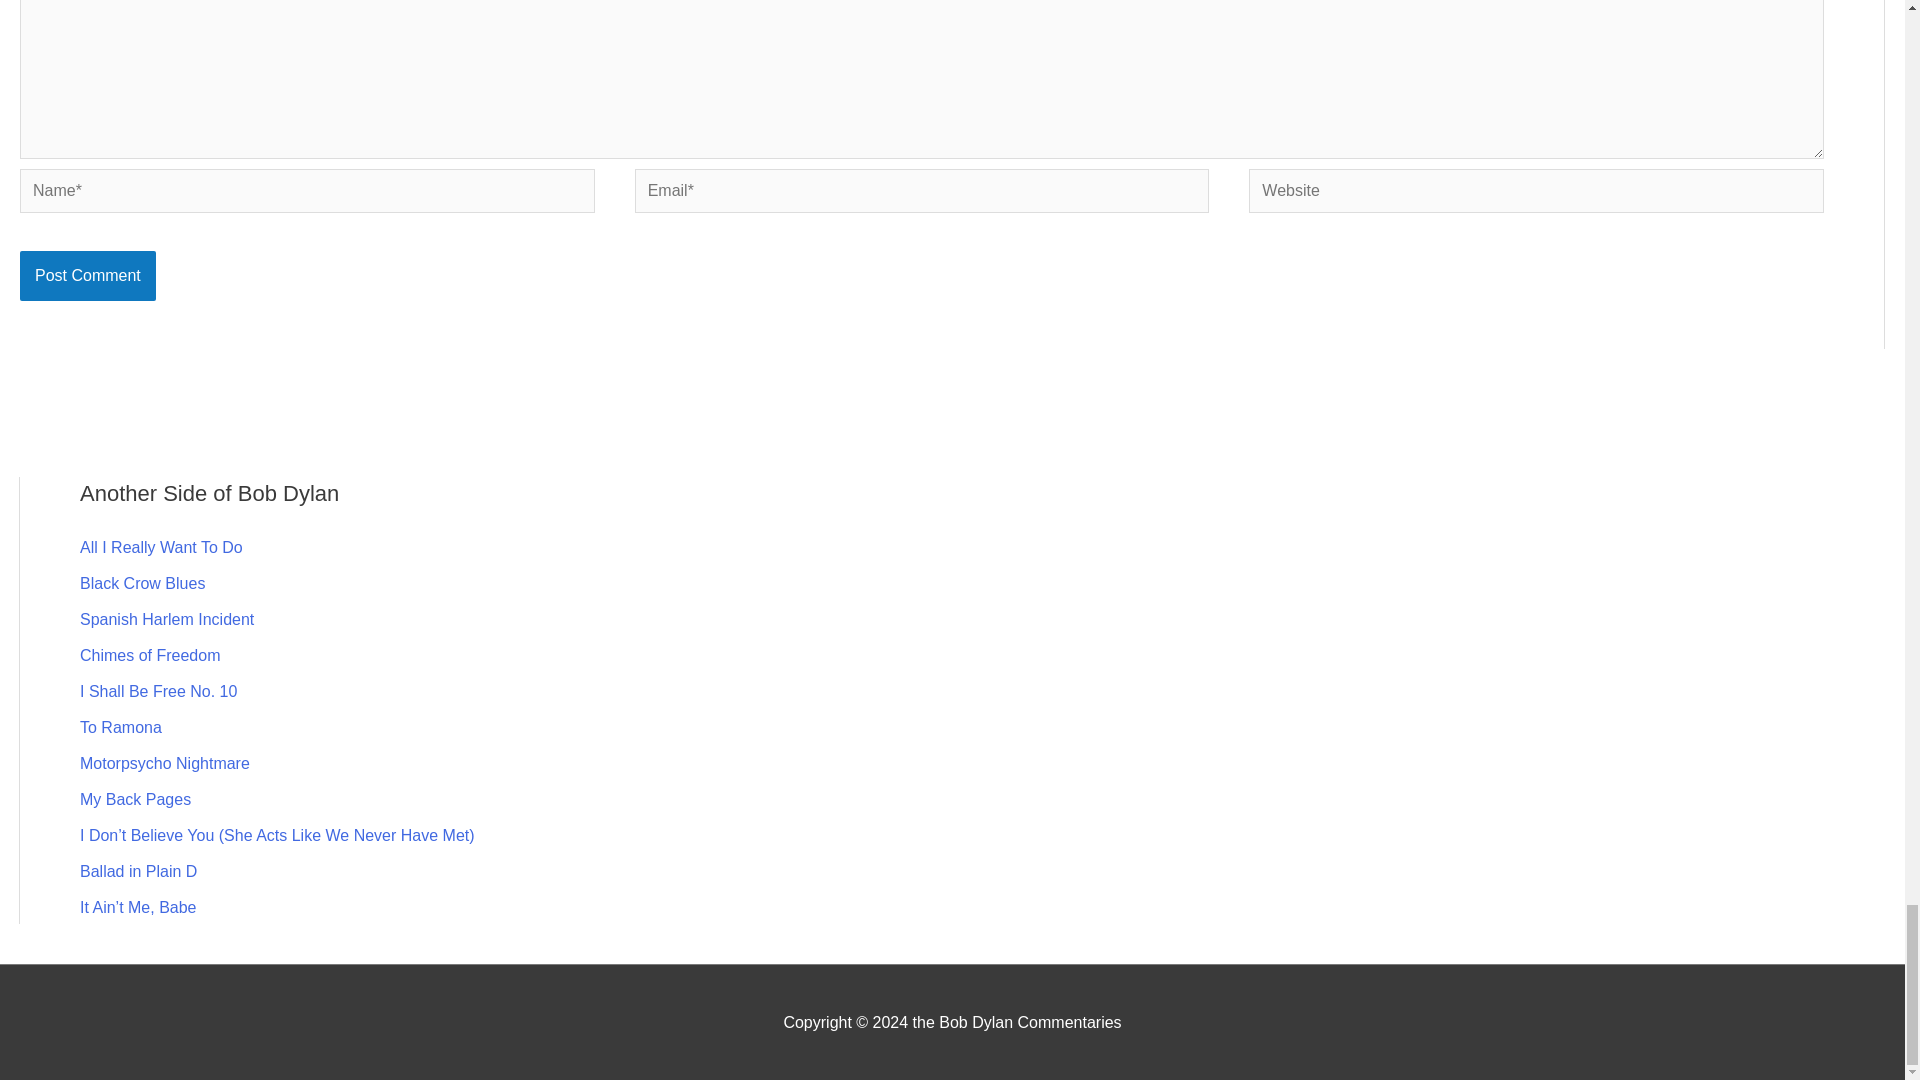  What do you see at coordinates (158, 690) in the screenshot?
I see `I Shall Be Free No. 10` at bounding box center [158, 690].